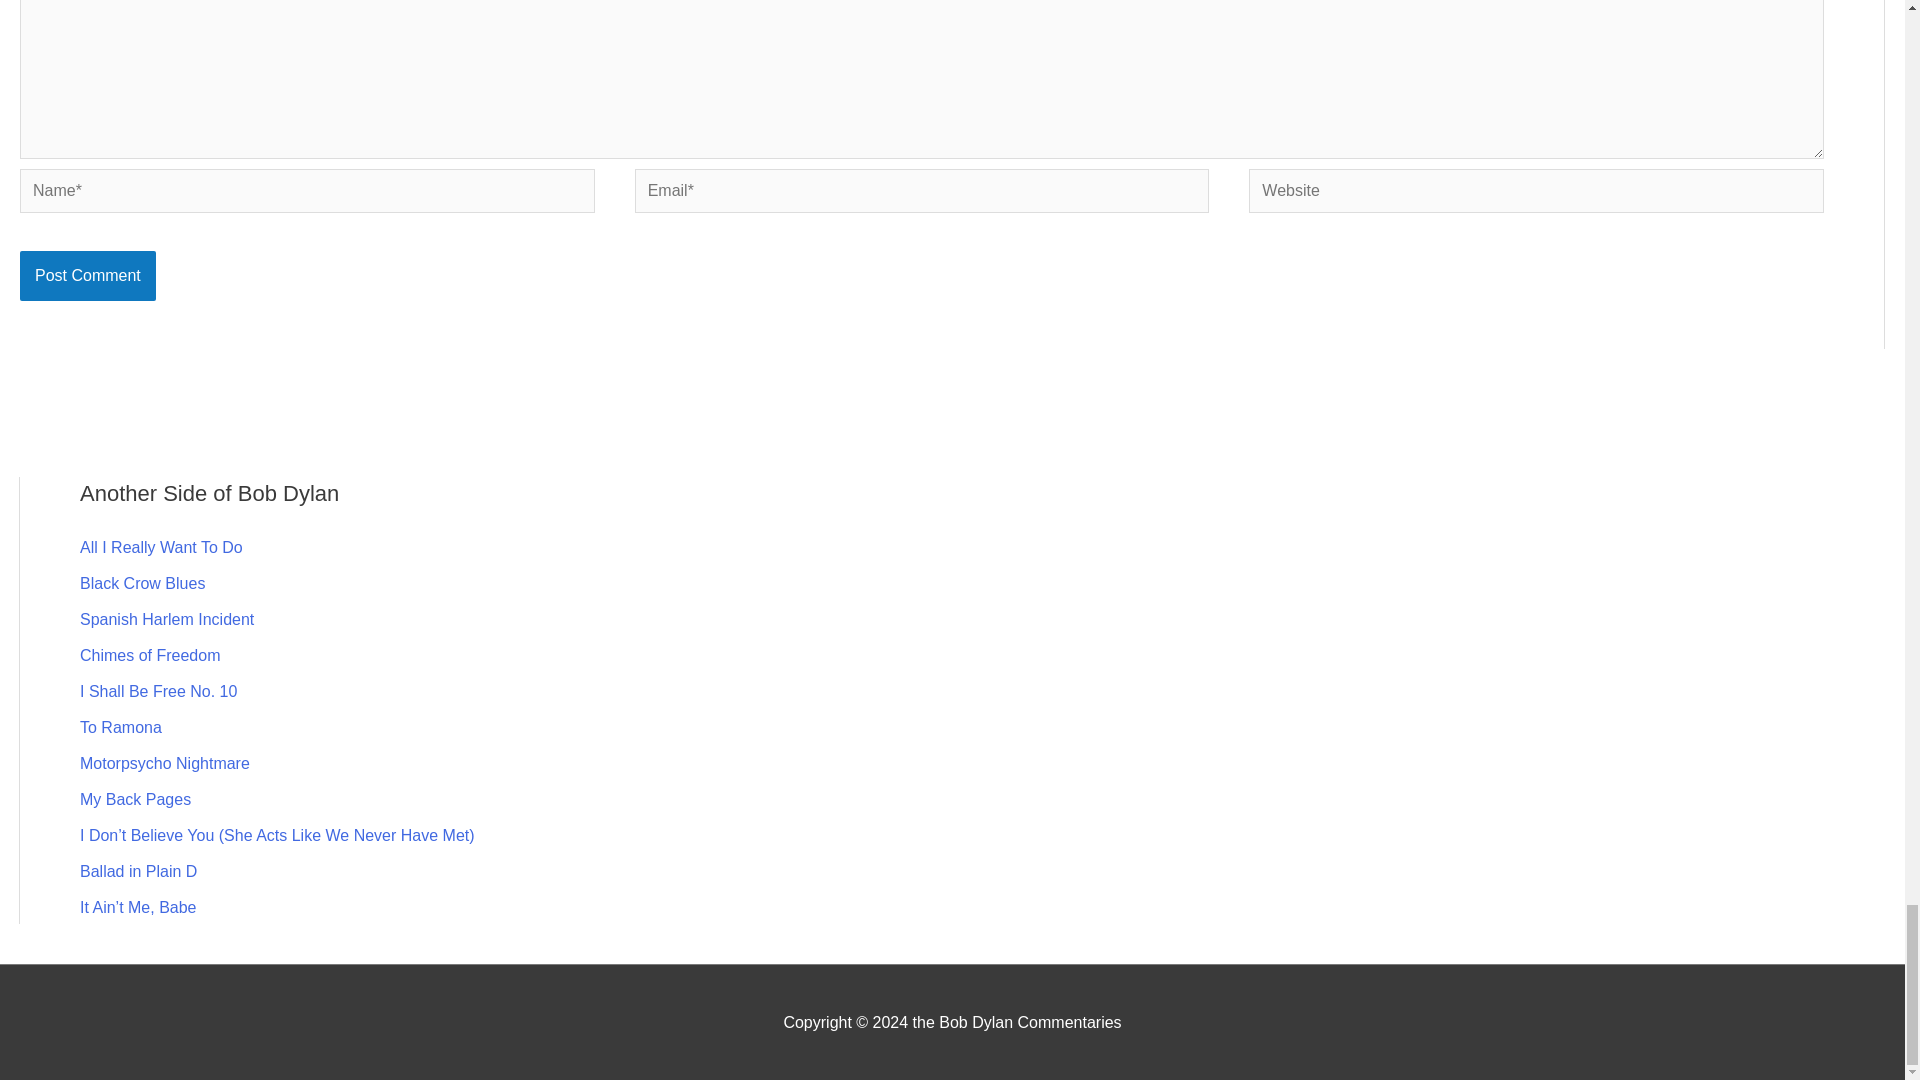  What do you see at coordinates (158, 690) in the screenshot?
I see `I Shall Be Free No. 10` at bounding box center [158, 690].